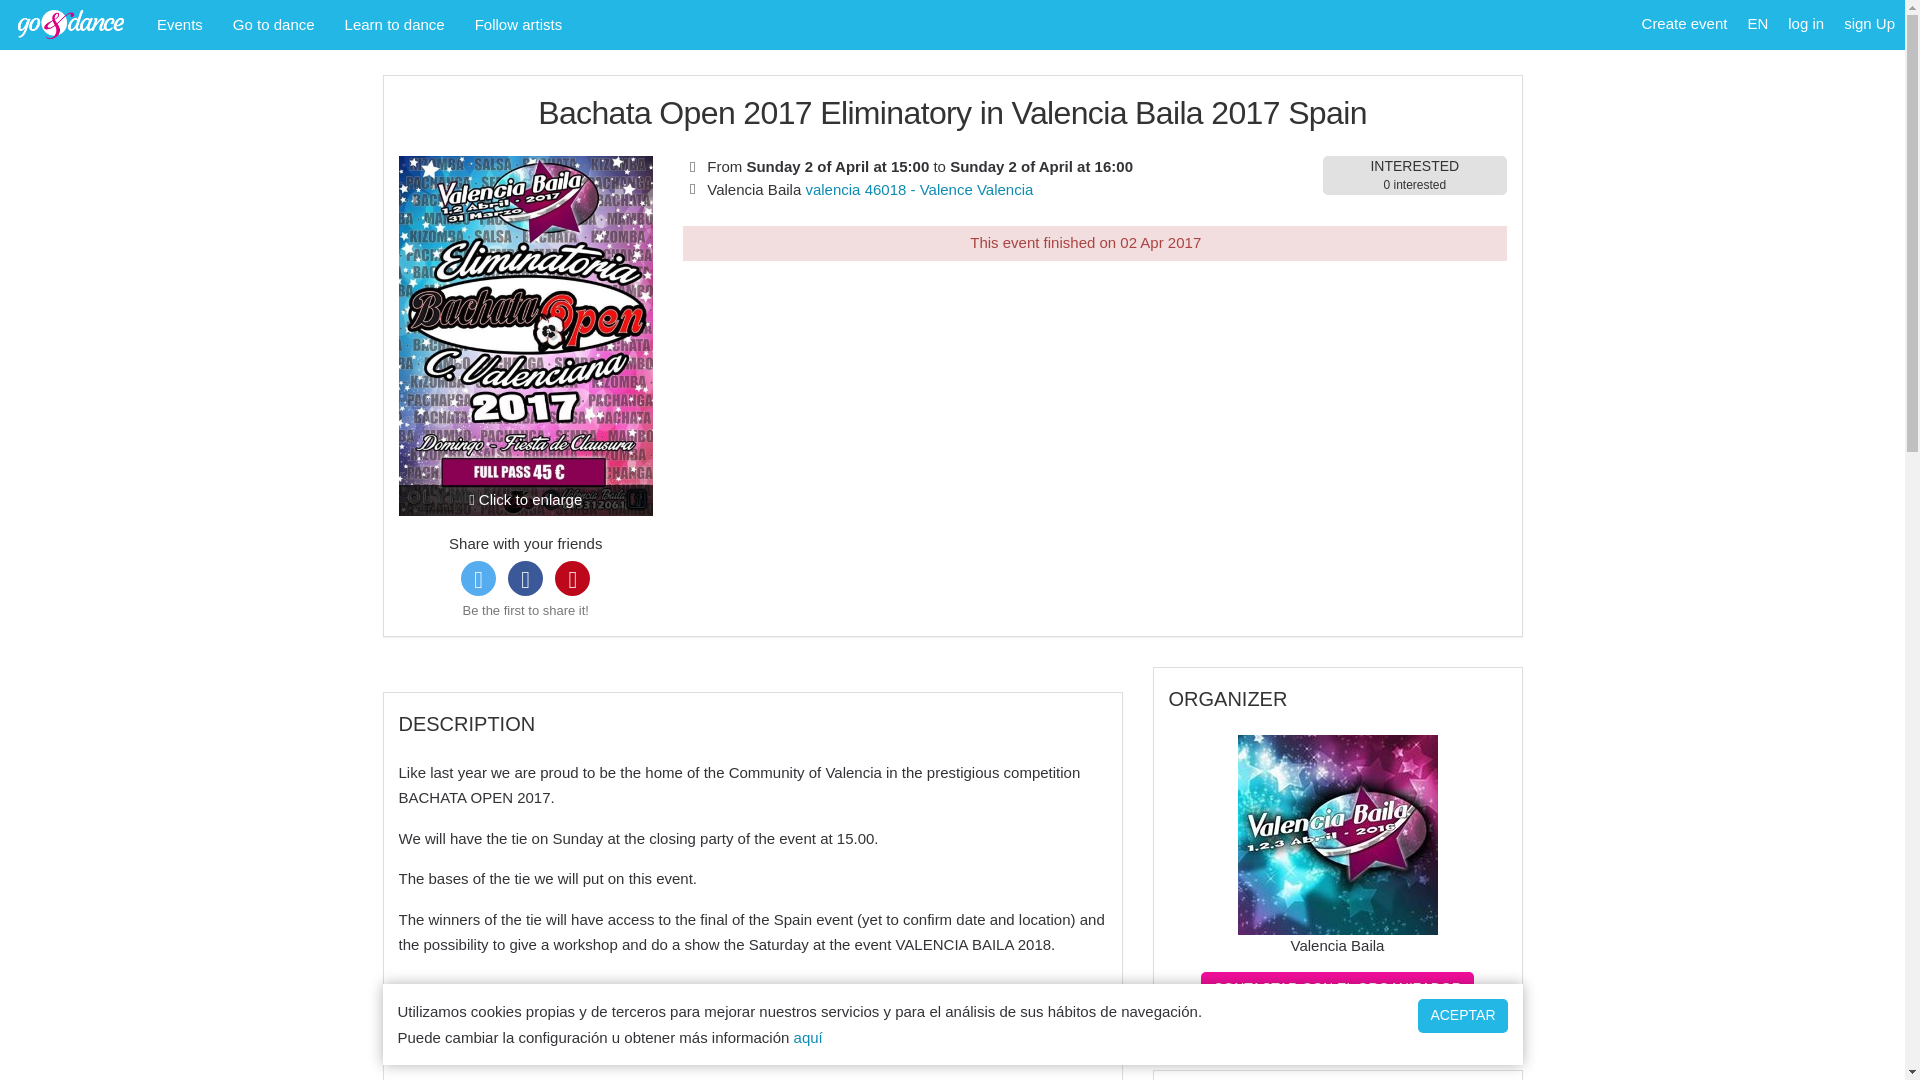  What do you see at coordinates (1805, 24) in the screenshot?
I see `log in` at bounding box center [1805, 24].